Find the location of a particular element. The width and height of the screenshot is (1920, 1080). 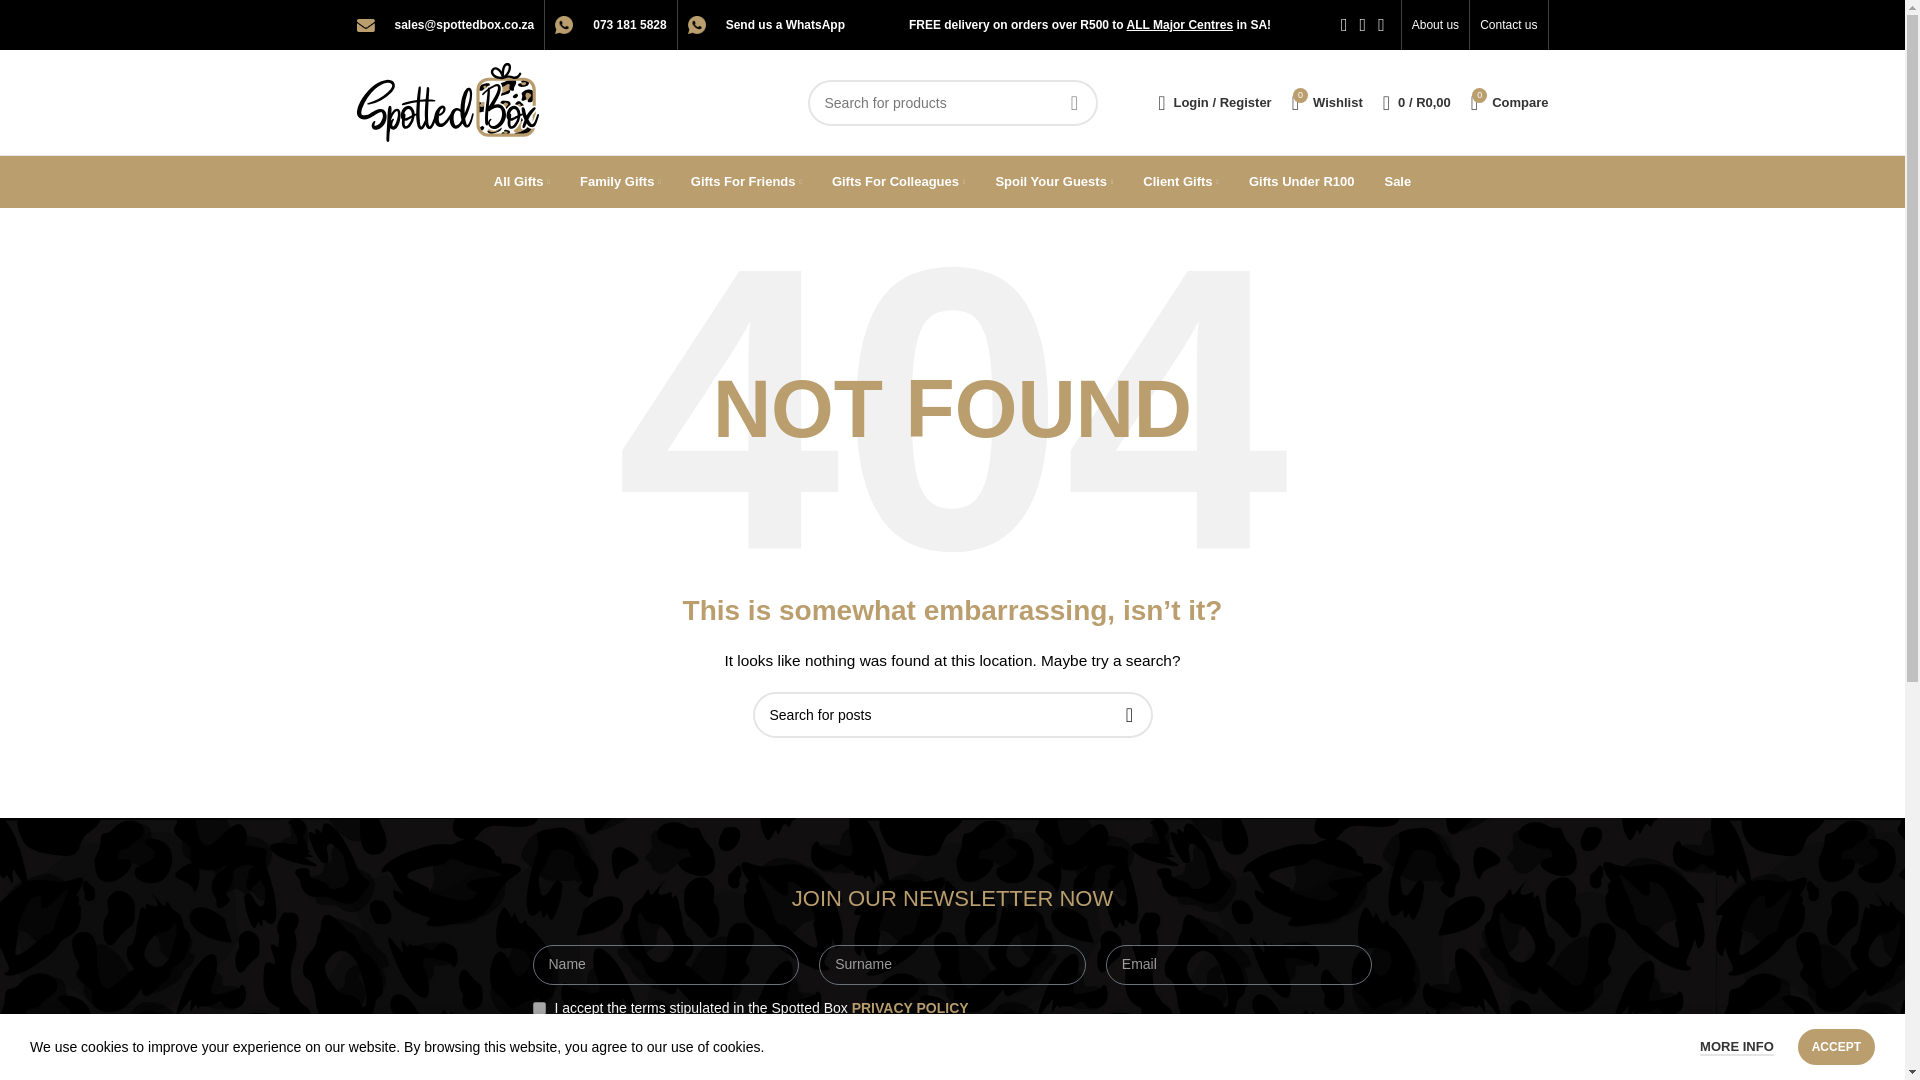

About us is located at coordinates (1416, 102).